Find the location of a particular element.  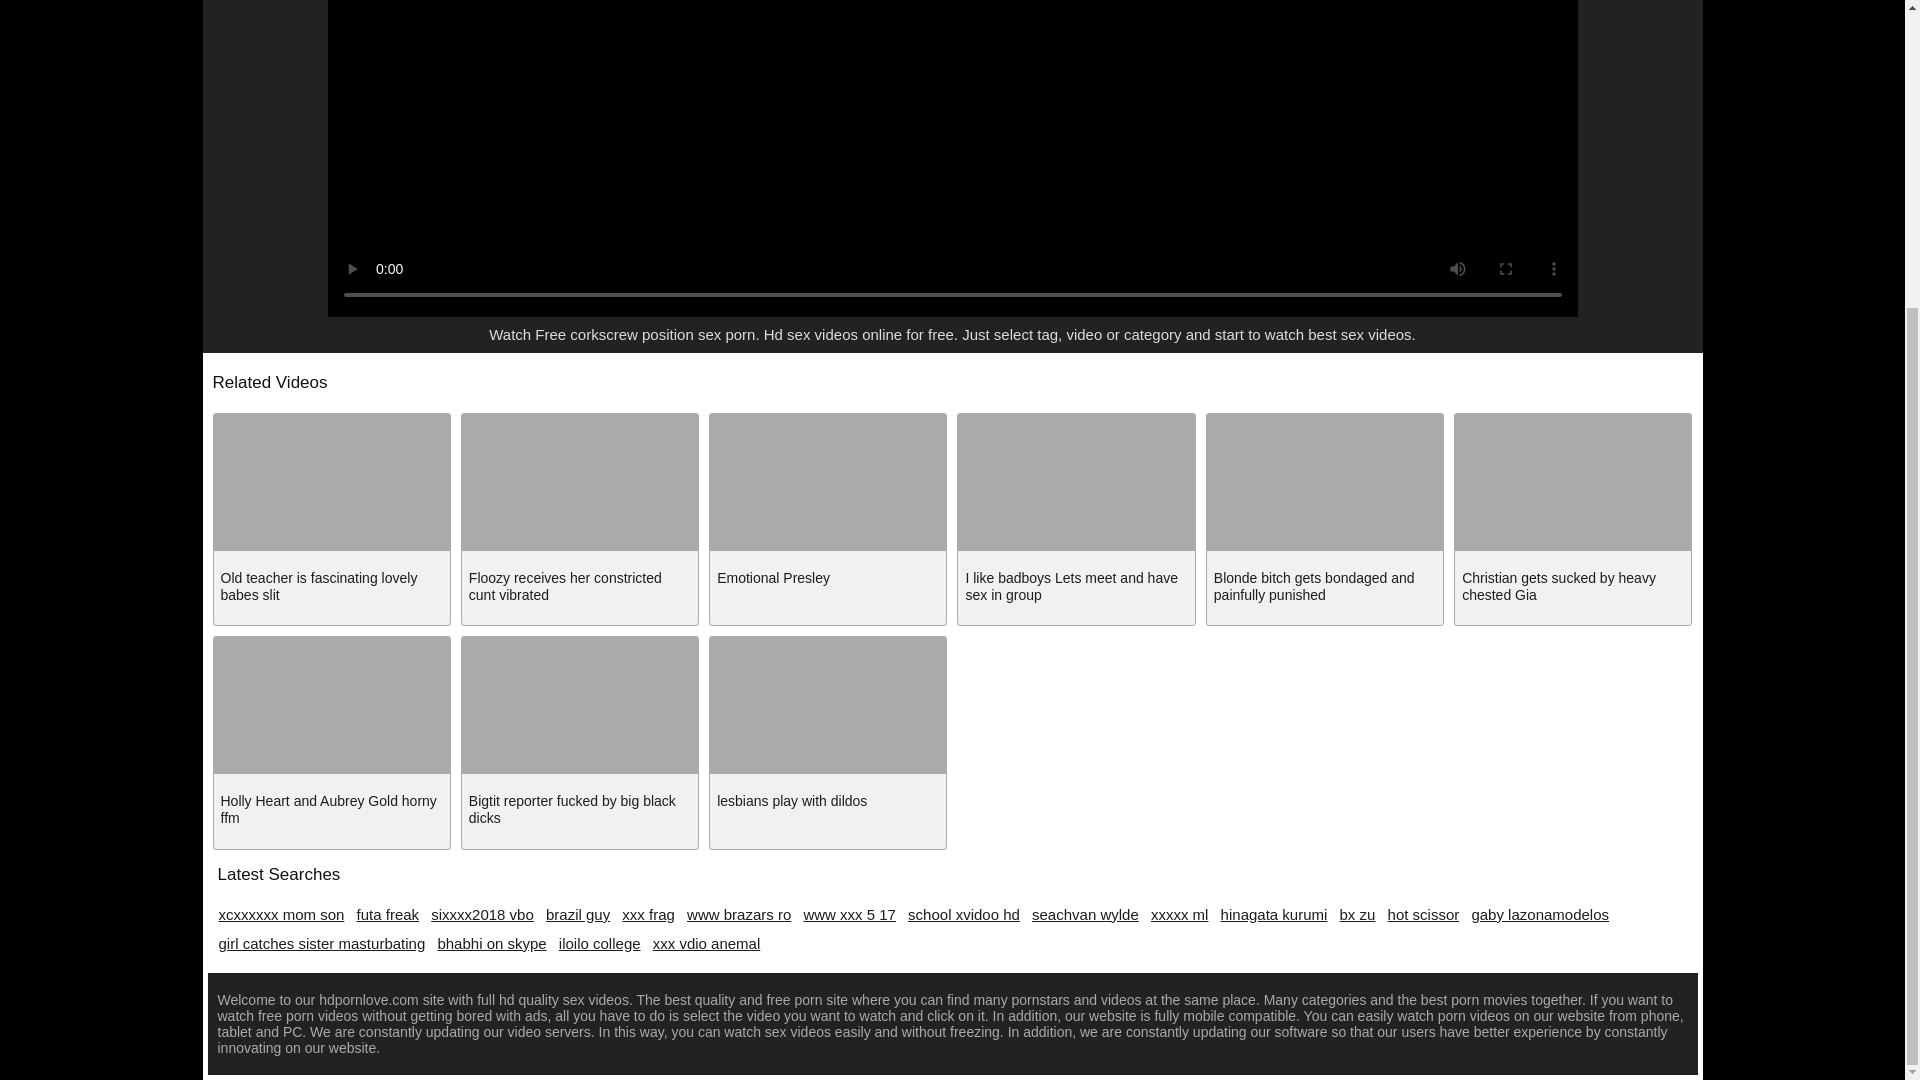

I like badboys Lets meet and have sex in group is located at coordinates (1070, 586).